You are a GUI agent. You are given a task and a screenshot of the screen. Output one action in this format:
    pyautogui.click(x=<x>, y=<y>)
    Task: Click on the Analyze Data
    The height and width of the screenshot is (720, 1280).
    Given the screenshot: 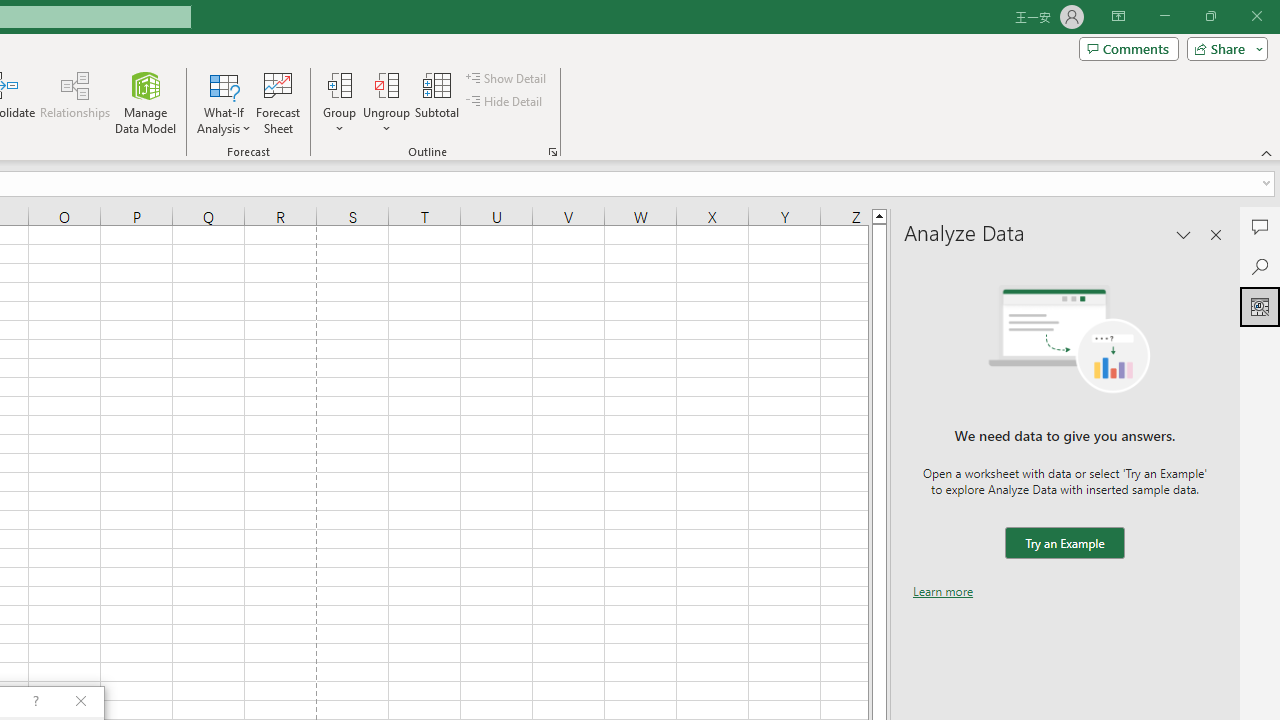 What is the action you would take?
    pyautogui.click(x=1260, y=306)
    